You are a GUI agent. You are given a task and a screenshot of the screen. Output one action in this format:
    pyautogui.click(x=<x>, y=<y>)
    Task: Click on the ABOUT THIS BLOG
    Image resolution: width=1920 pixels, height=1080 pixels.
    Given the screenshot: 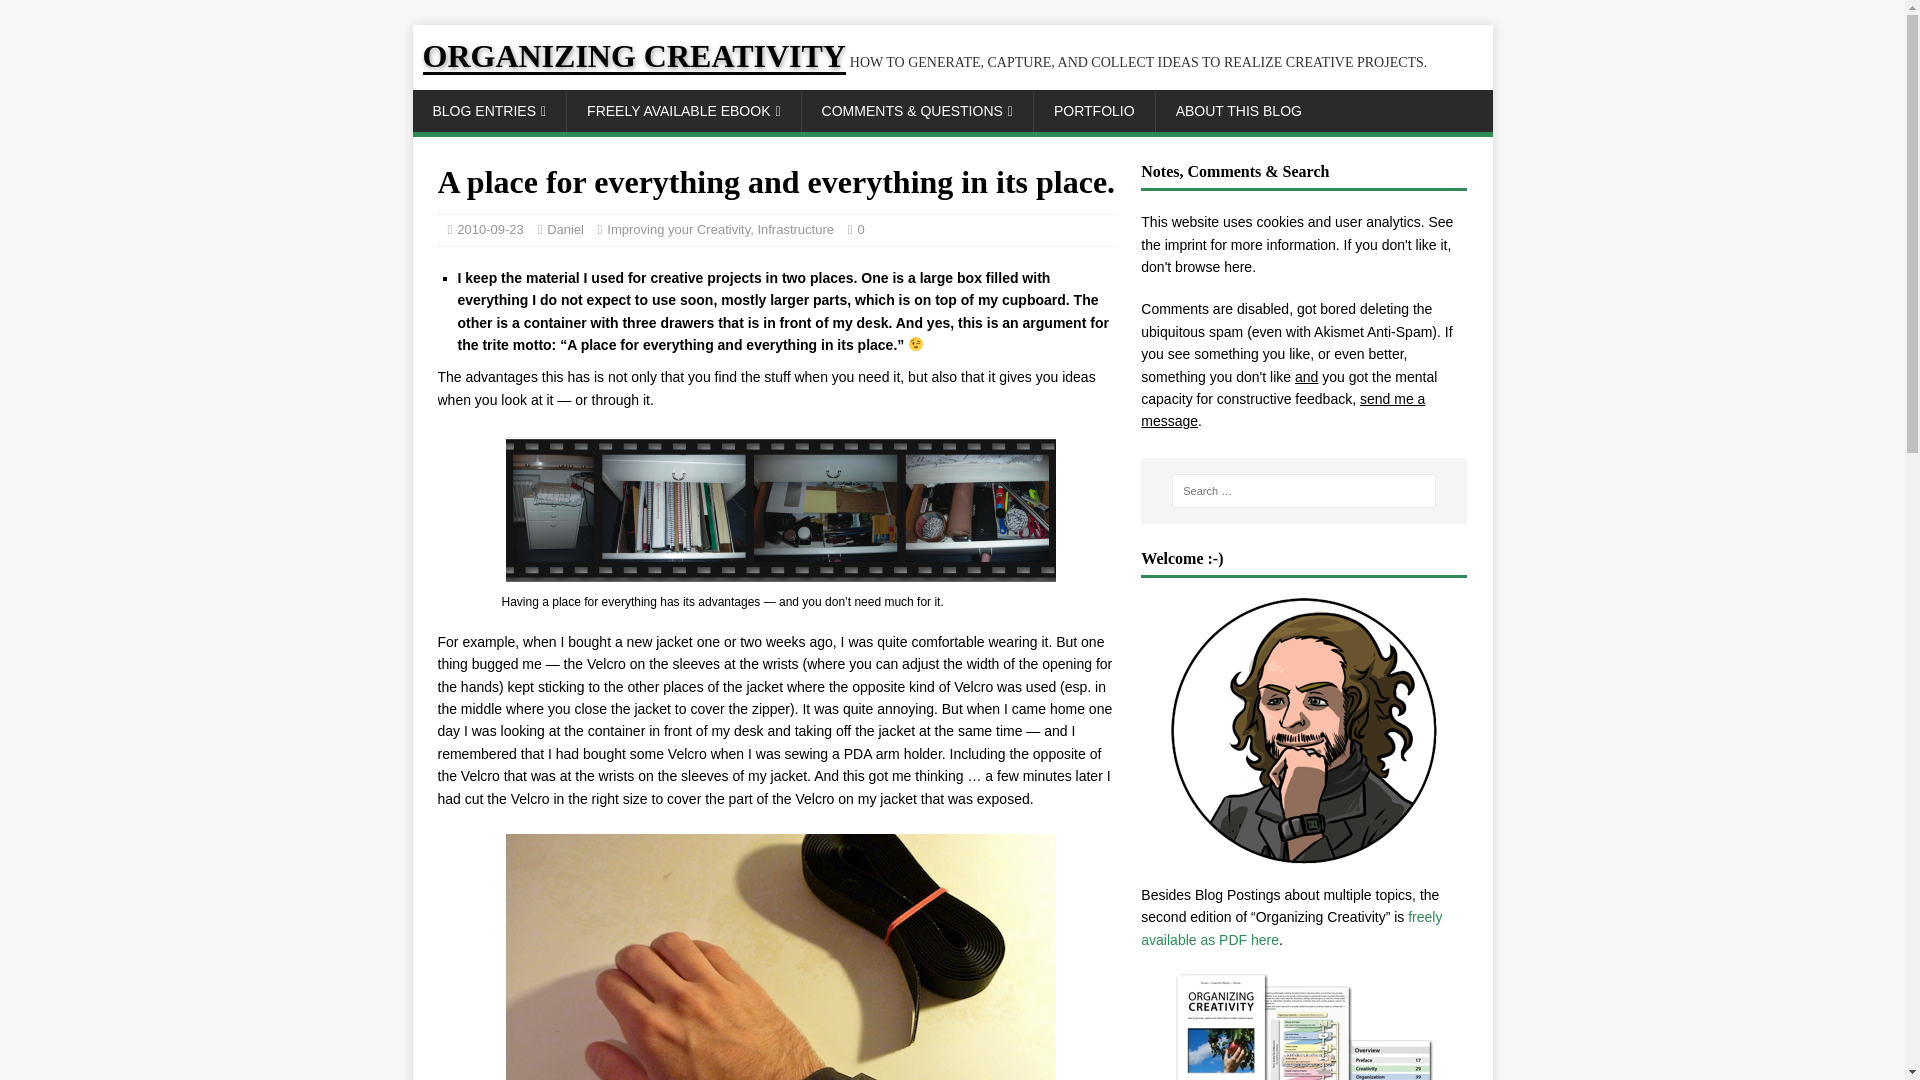 What is the action you would take?
    pyautogui.click(x=1238, y=110)
    